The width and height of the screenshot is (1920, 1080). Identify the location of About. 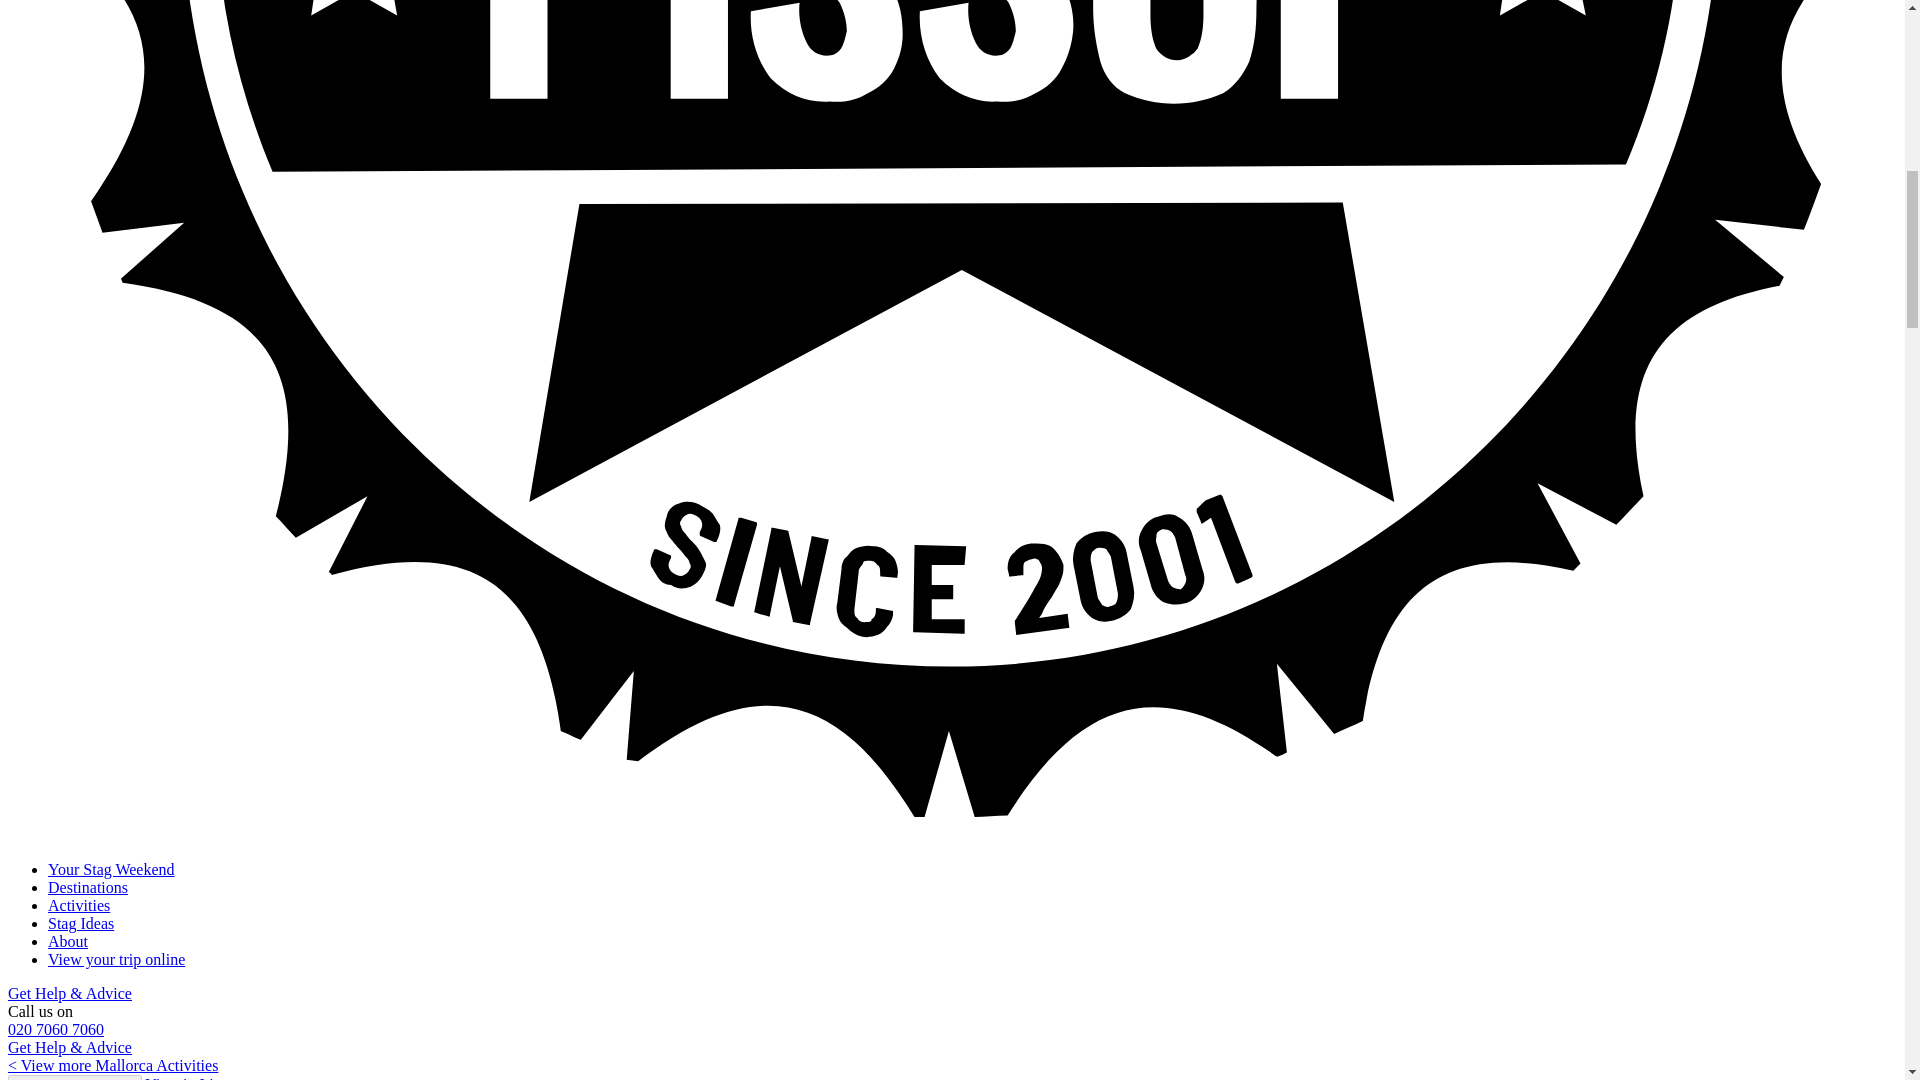
(68, 942).